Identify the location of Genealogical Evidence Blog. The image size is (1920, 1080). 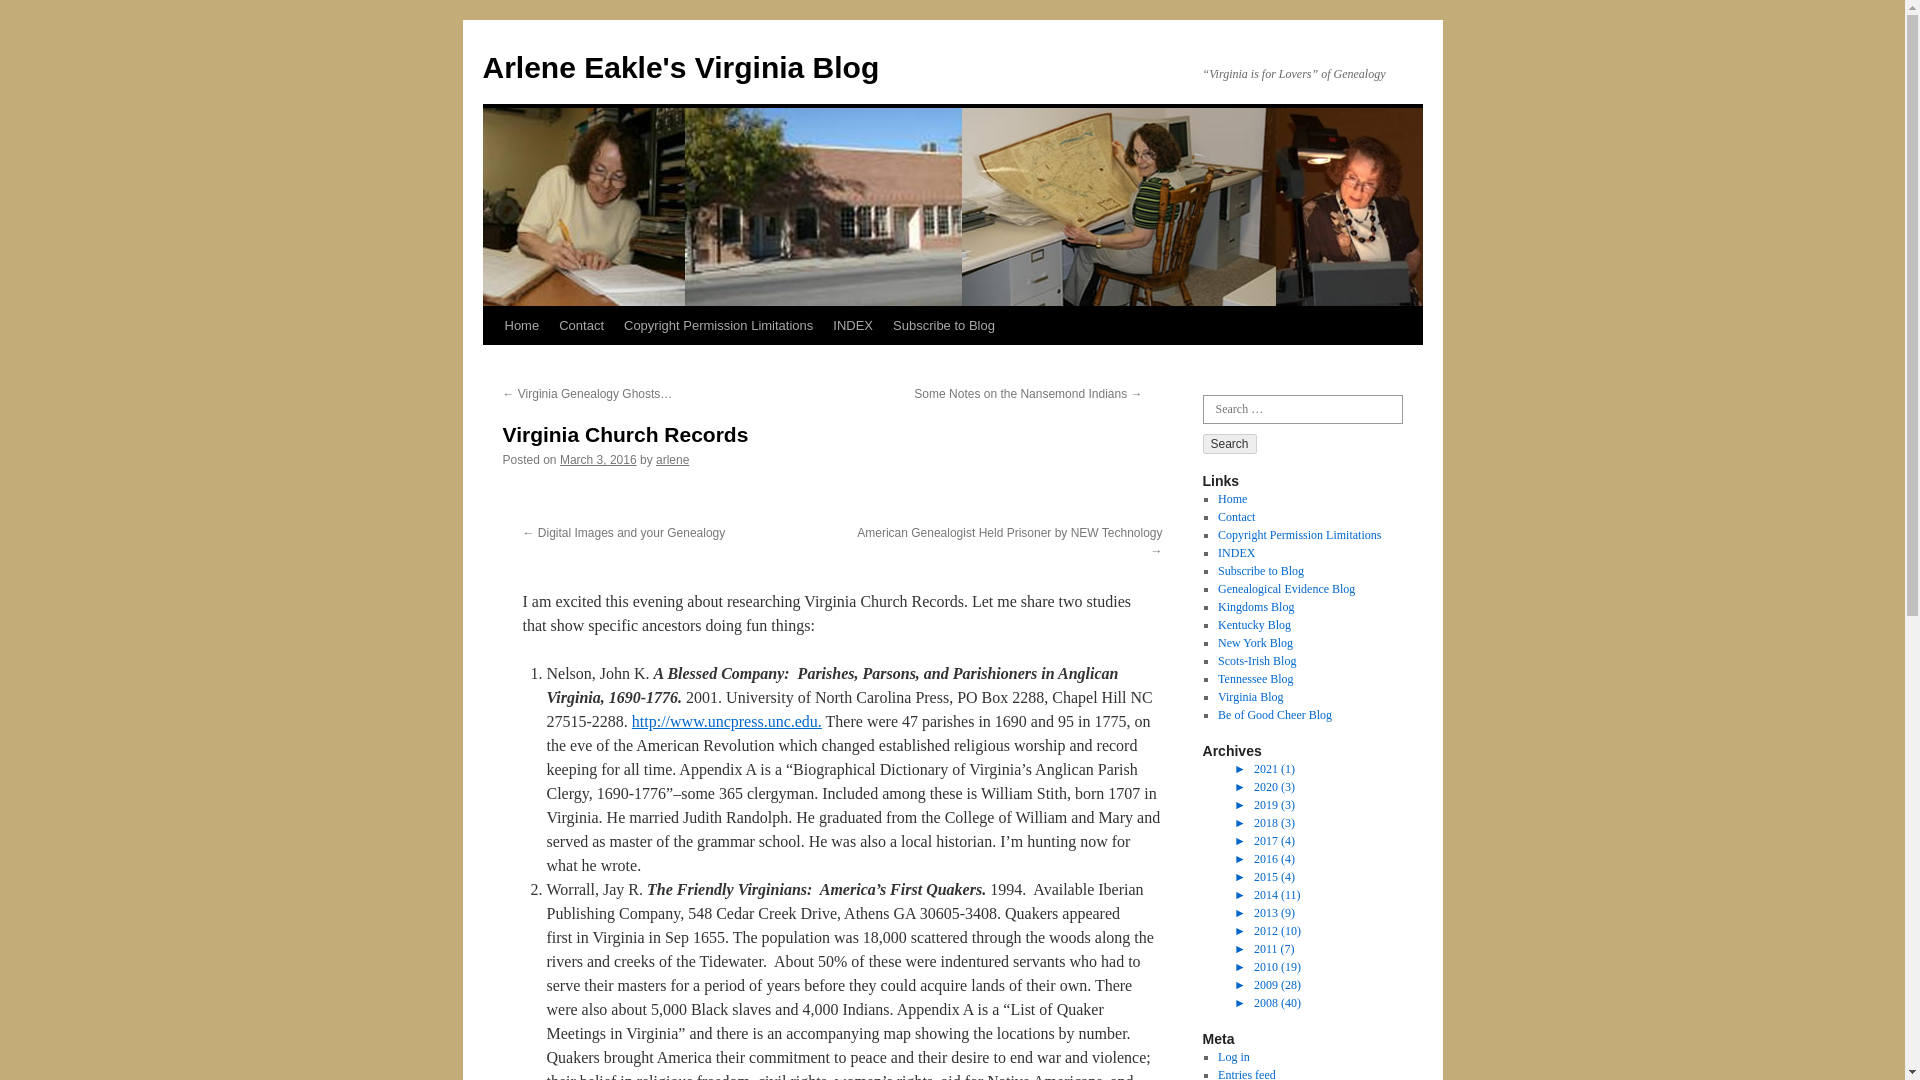
(1286, 589).